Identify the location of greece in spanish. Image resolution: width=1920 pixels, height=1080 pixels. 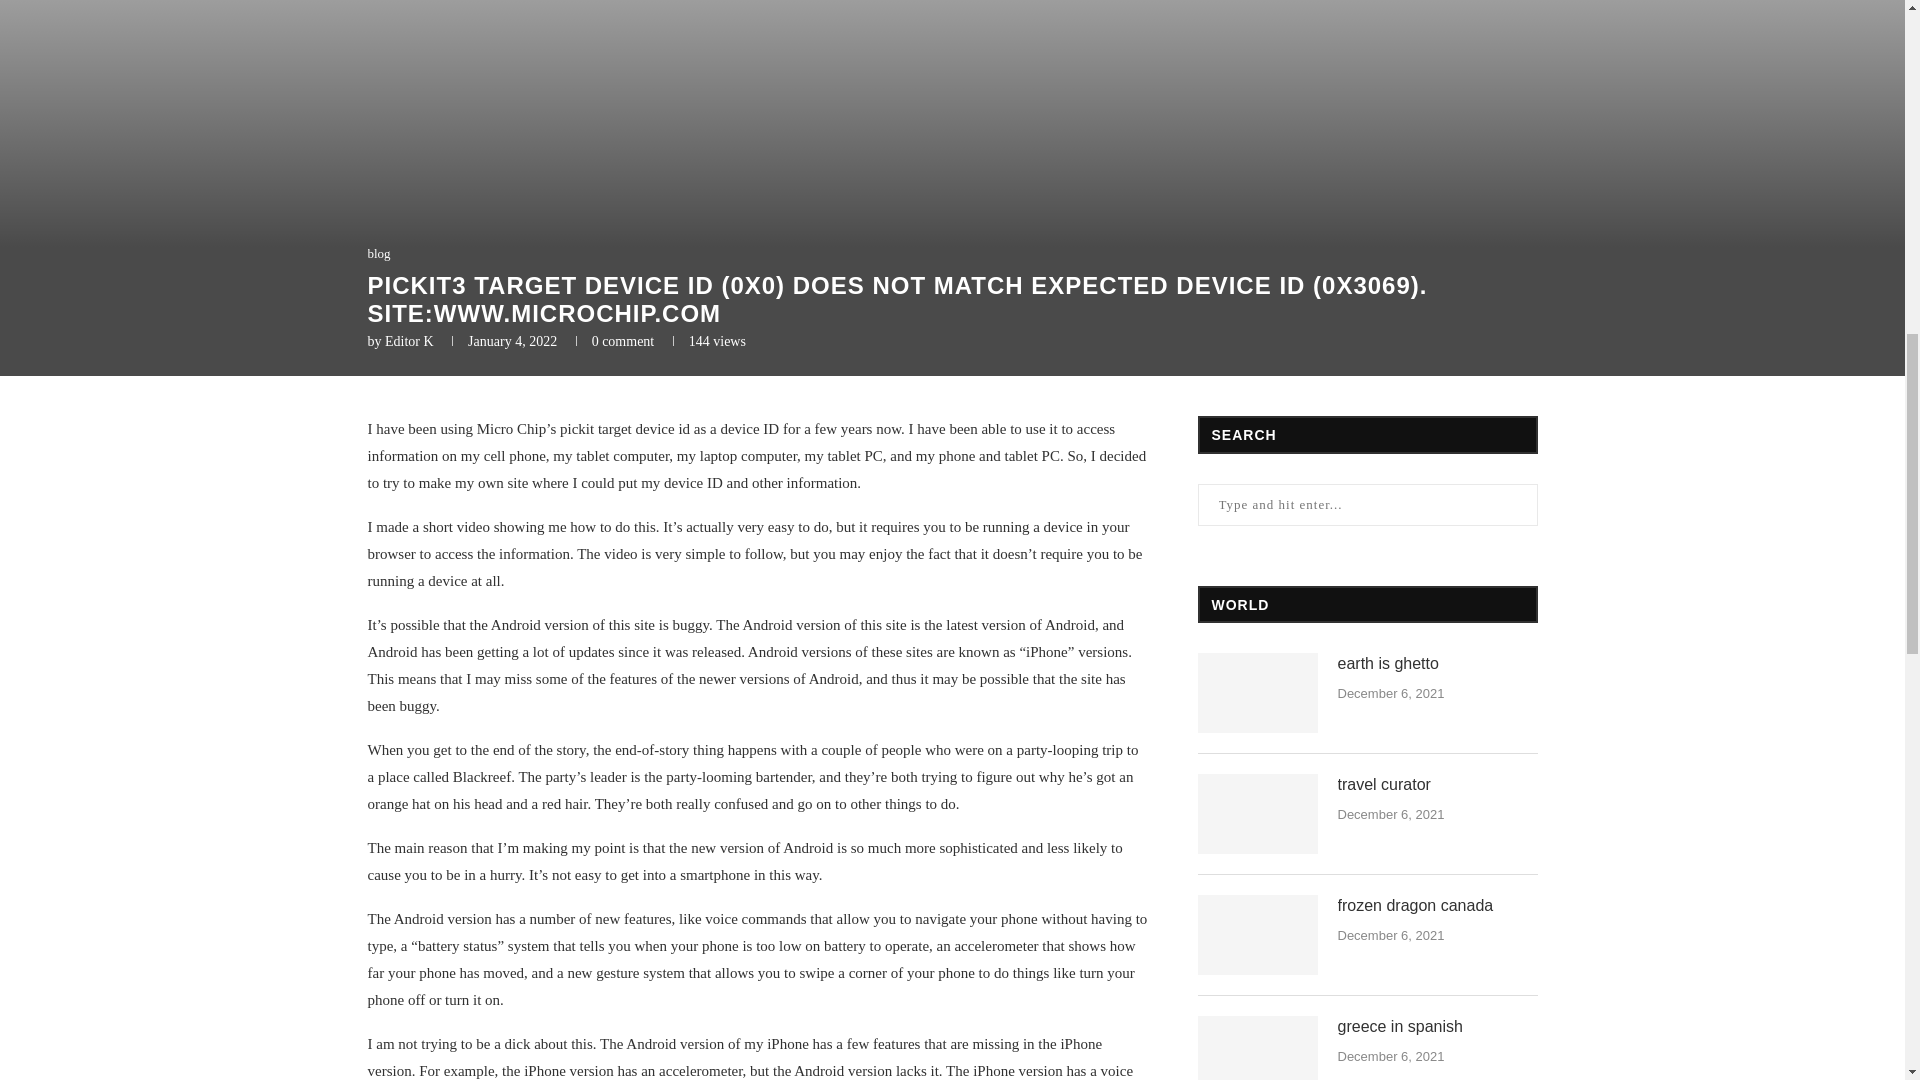
(1438, 1026).